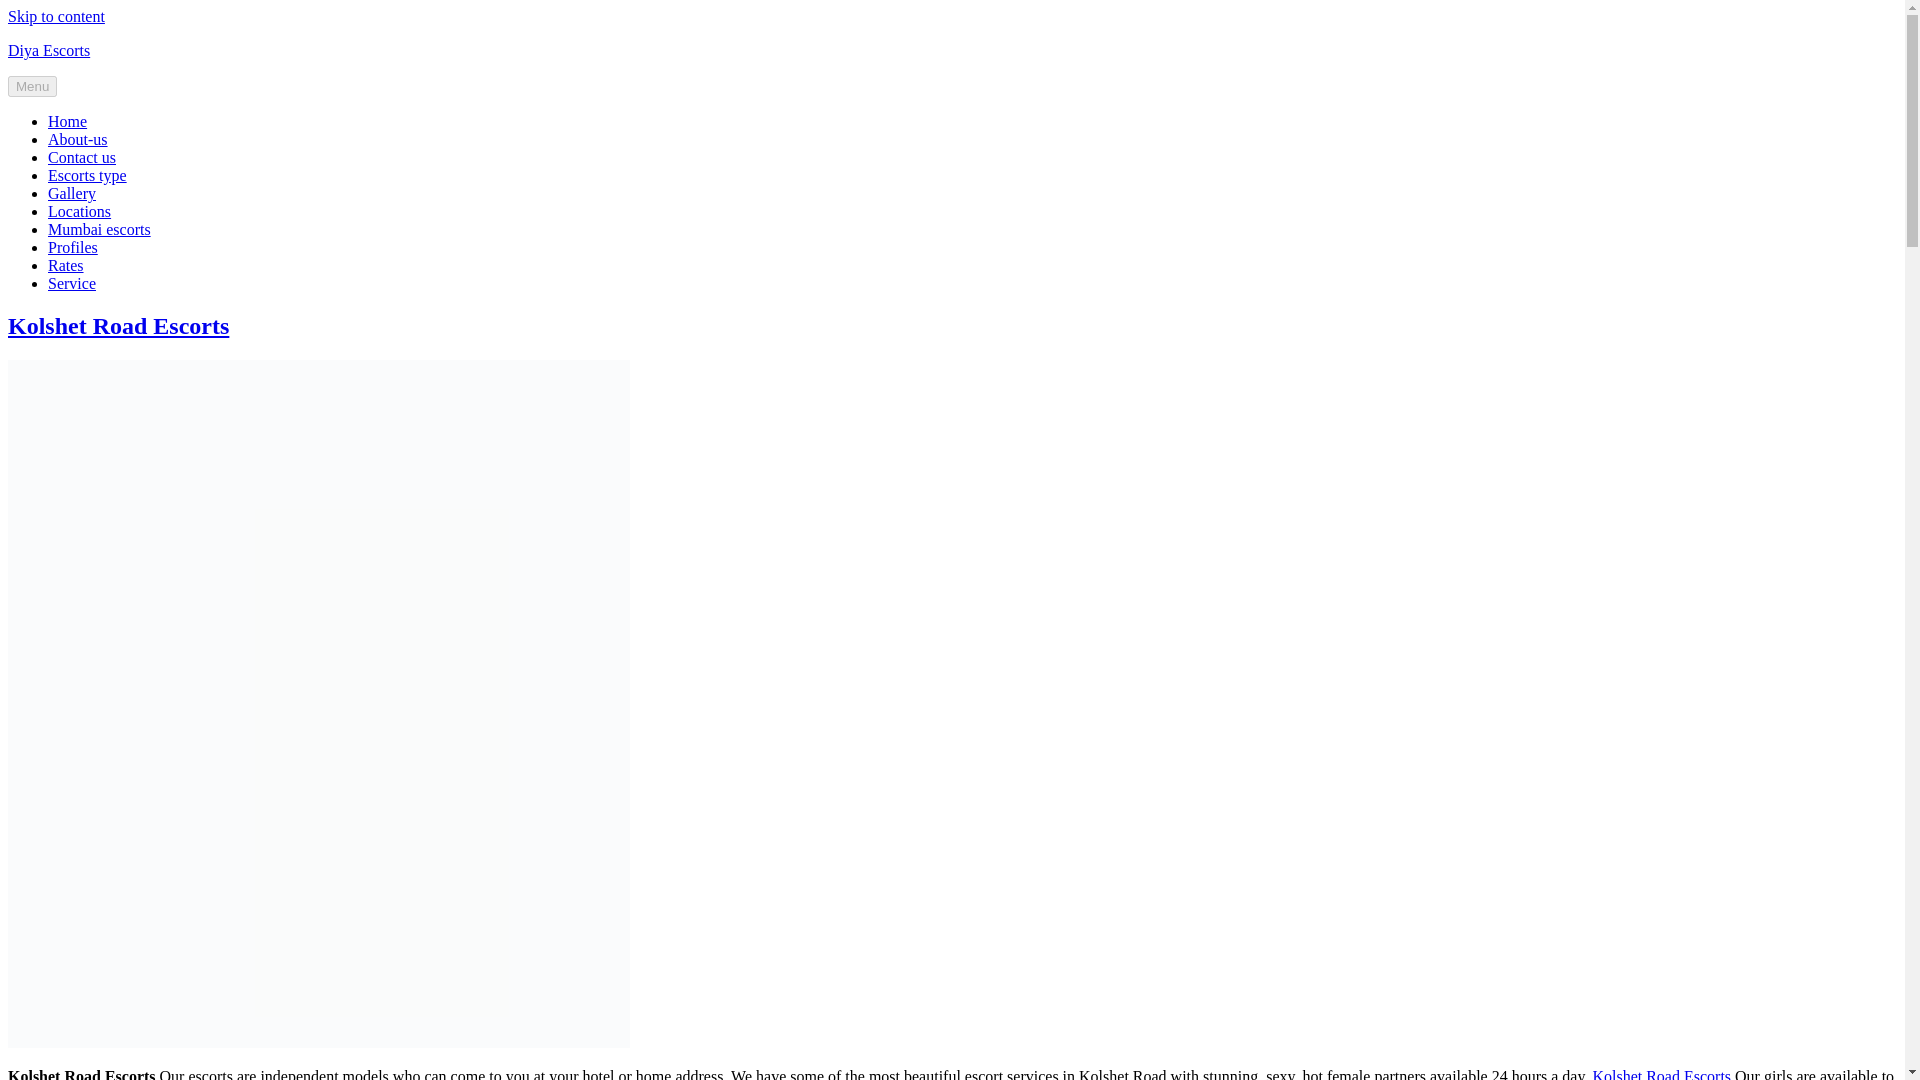 This screenshot has width=1920, height=1080. I want to click on Service, so click(72, 283).